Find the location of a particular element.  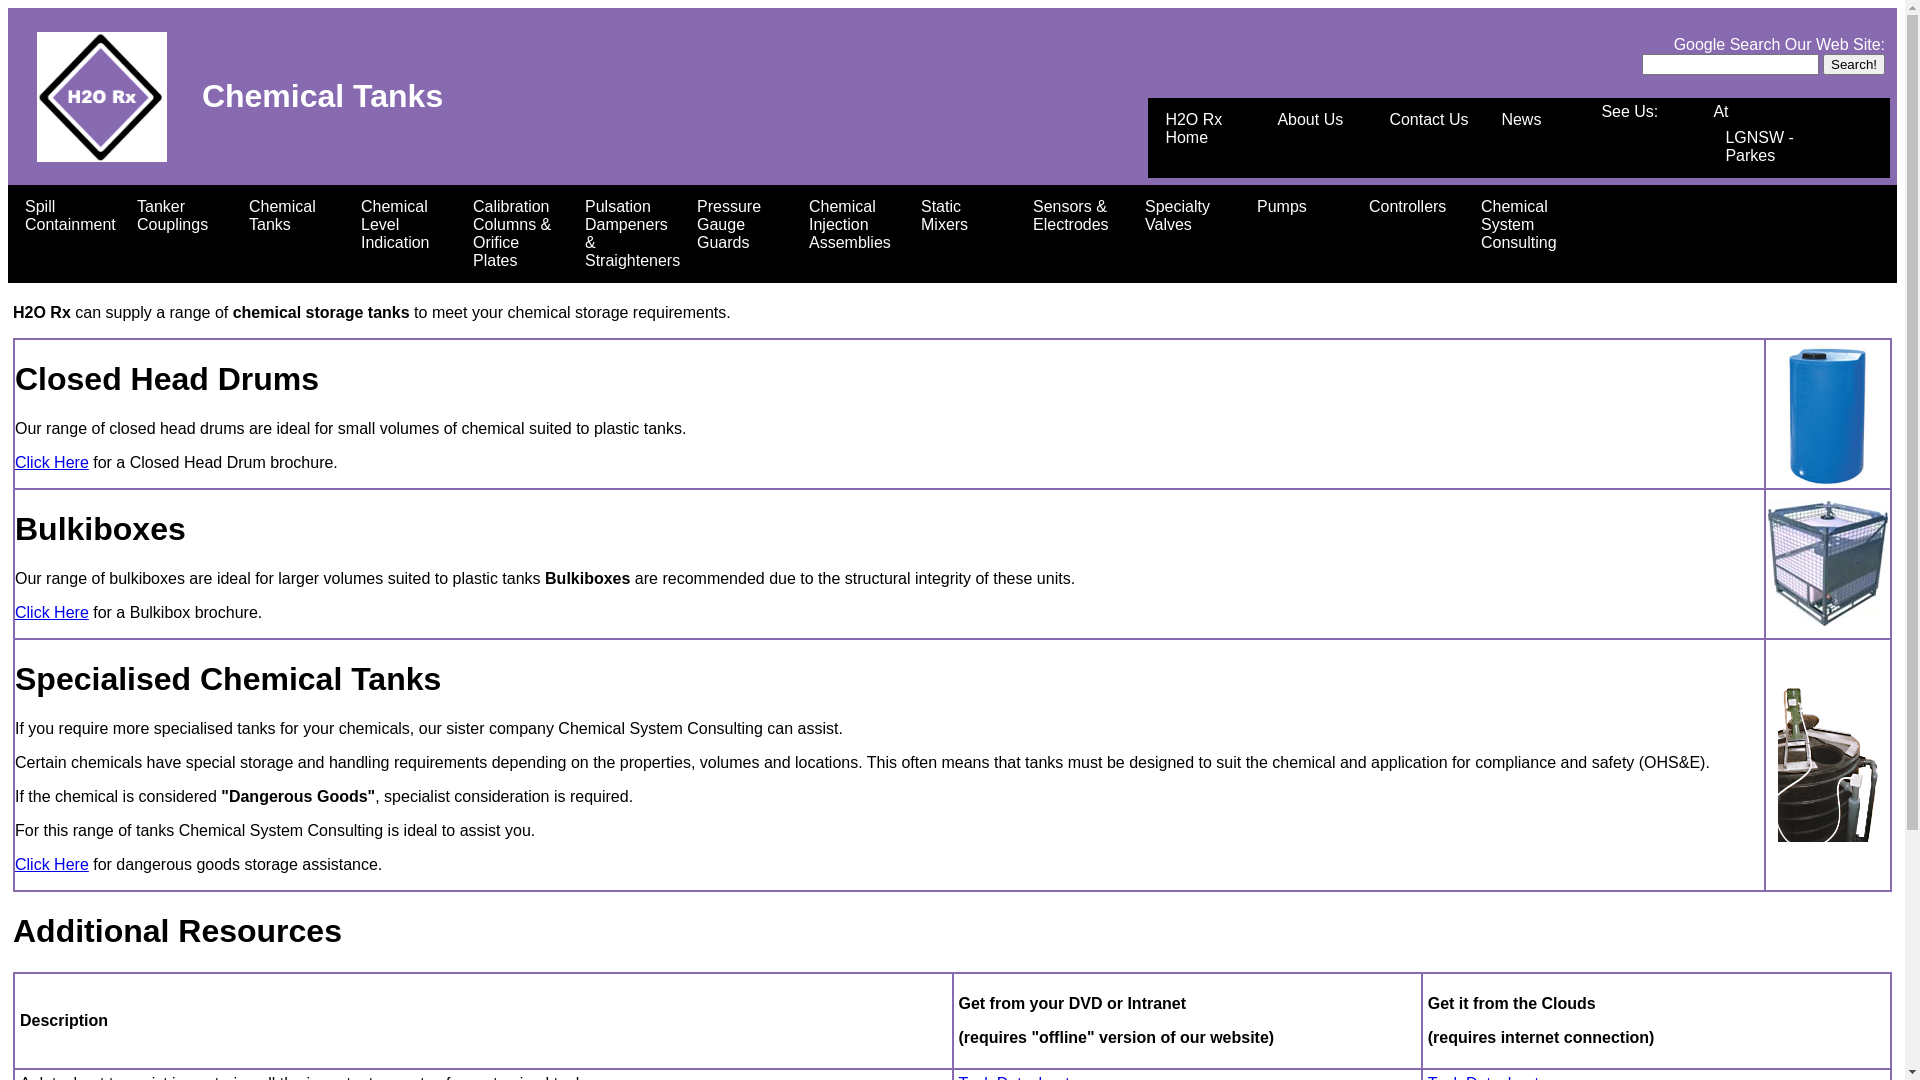

H2O Rx Home is located at coordinates (1209, 129).